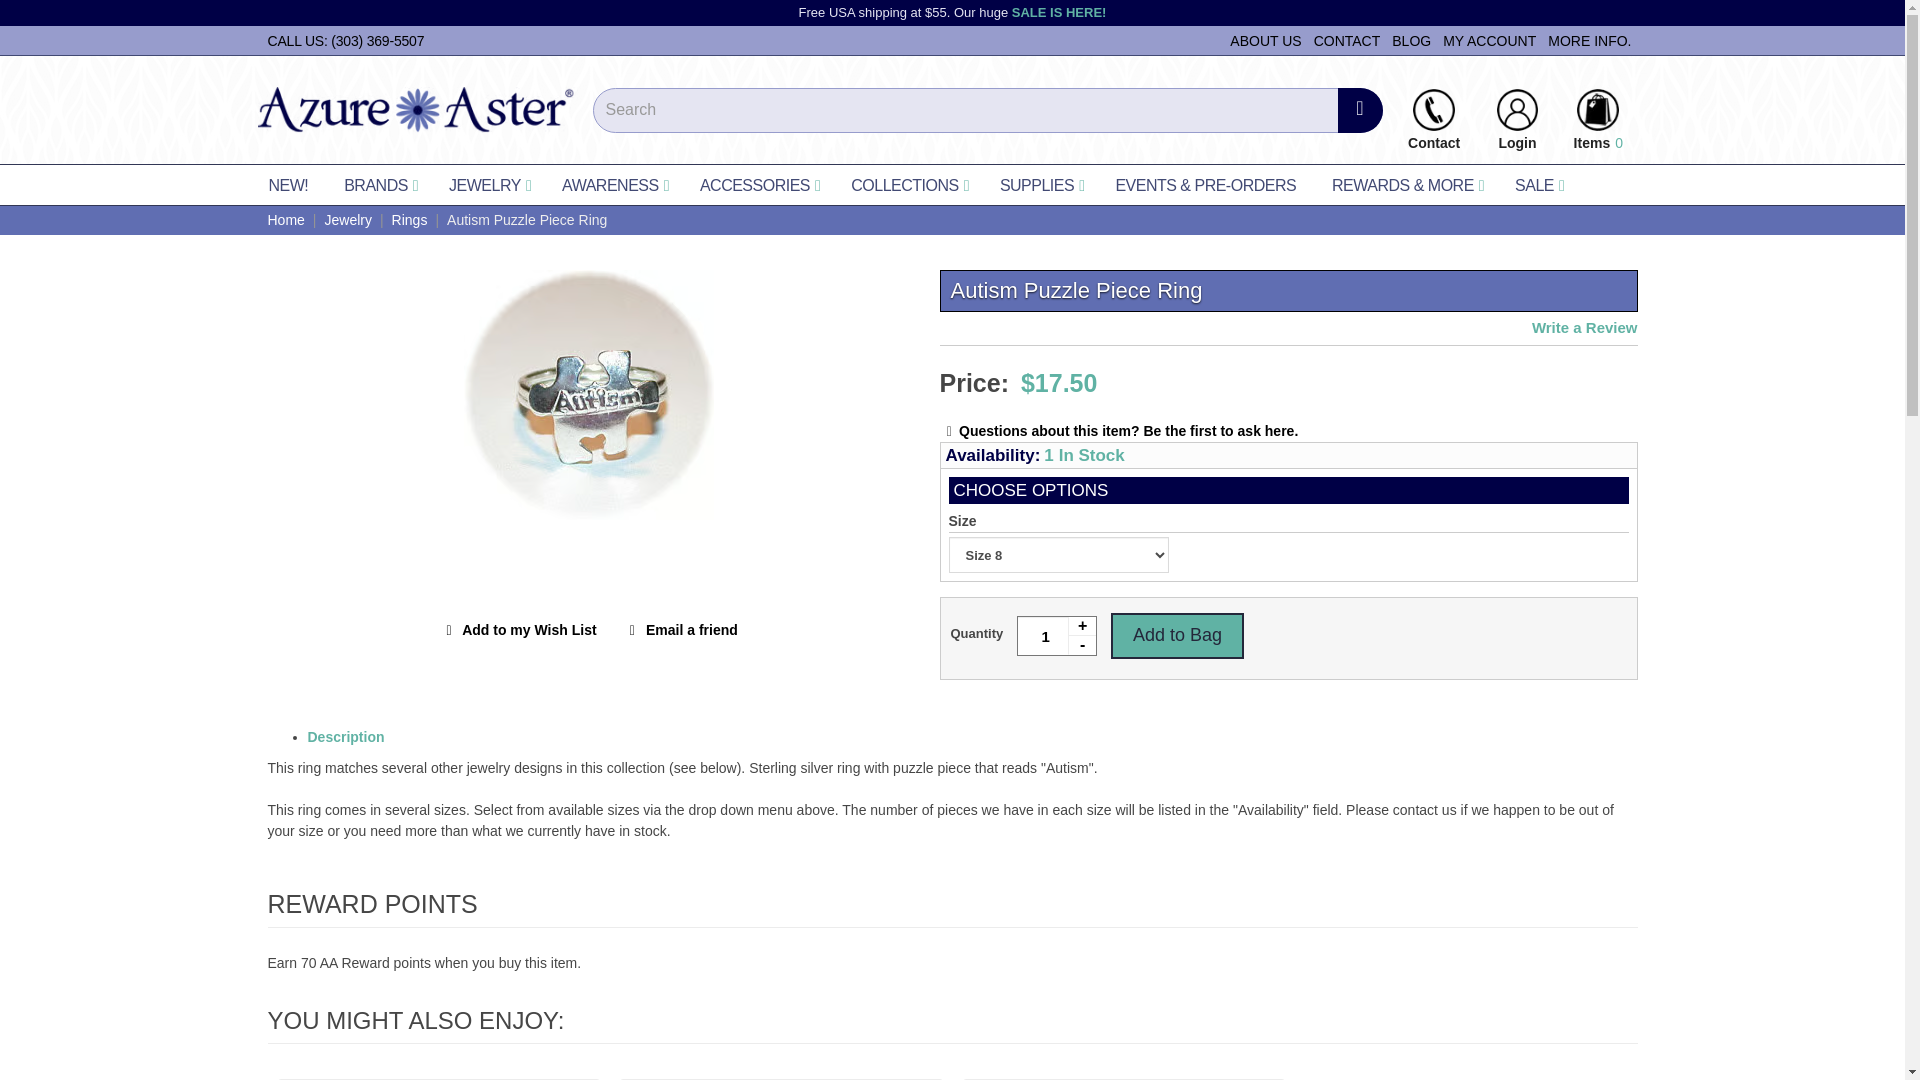  I want to click on SALE IS HERE!, so click(1059, 12).